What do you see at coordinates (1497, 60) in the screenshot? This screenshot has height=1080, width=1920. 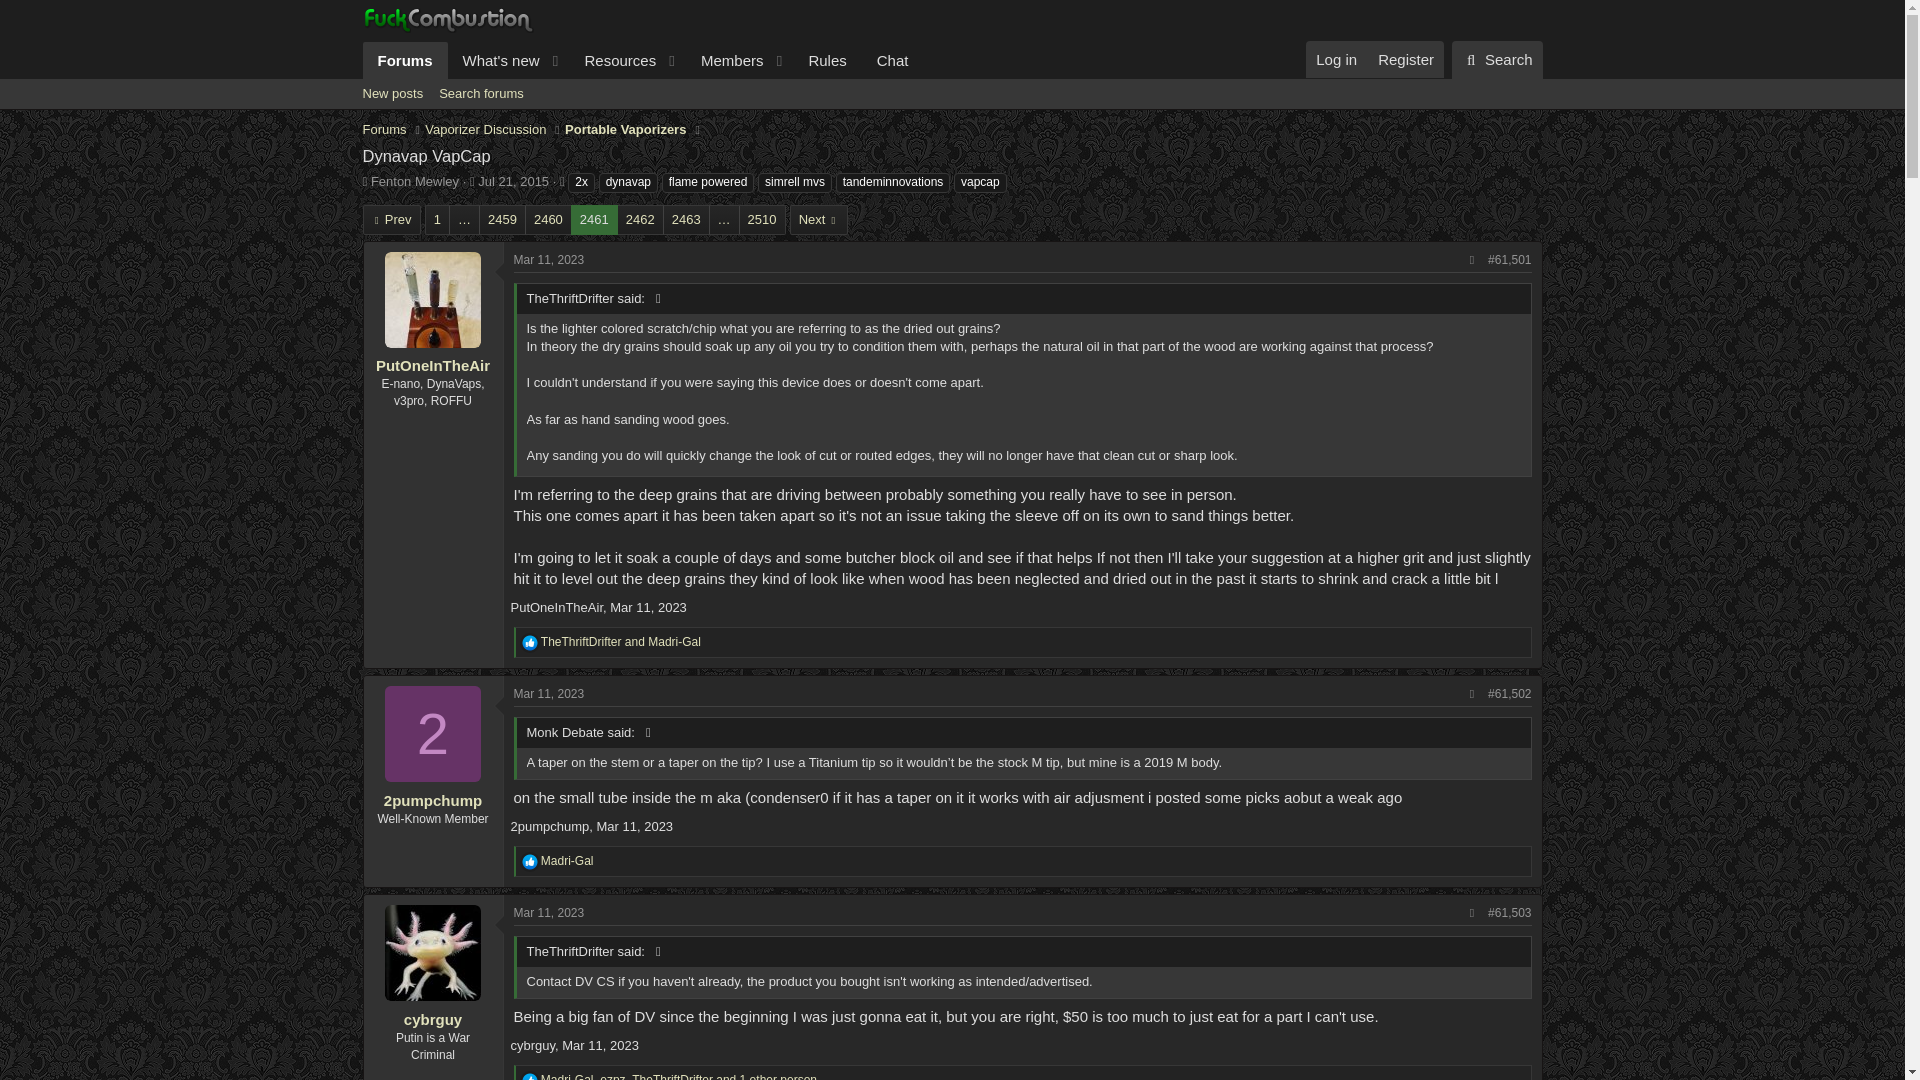 I see `Like` at bounding box center [1497, 60].